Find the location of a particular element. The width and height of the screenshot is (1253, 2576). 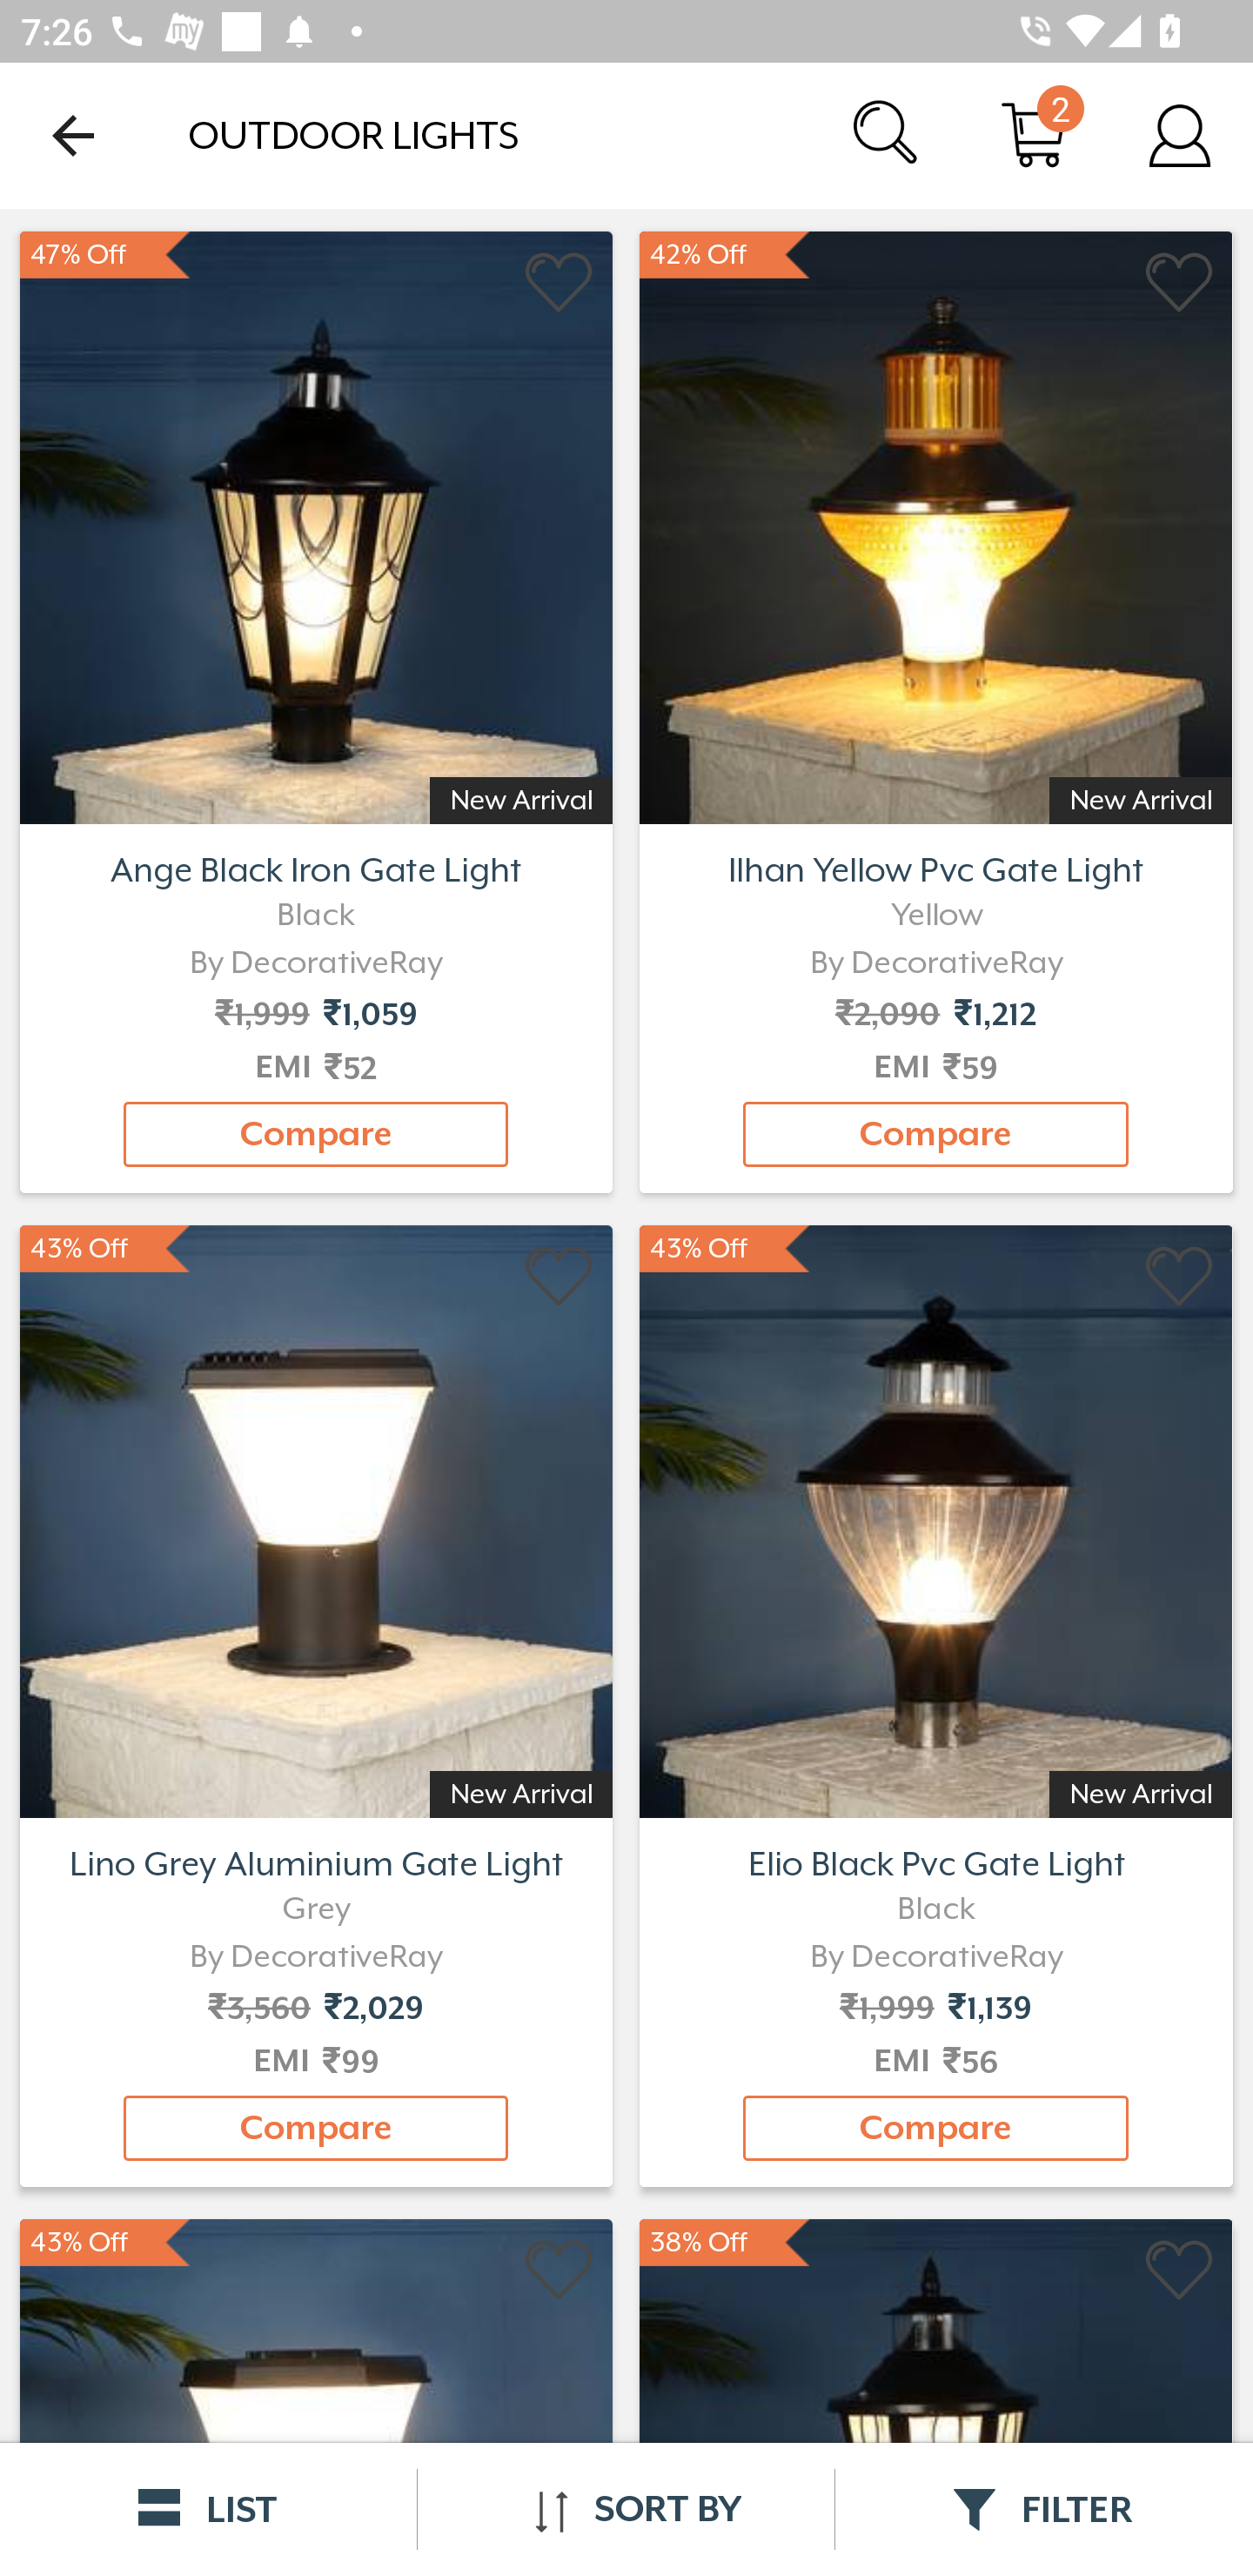

Cart is located at coordinates (1034, 134).